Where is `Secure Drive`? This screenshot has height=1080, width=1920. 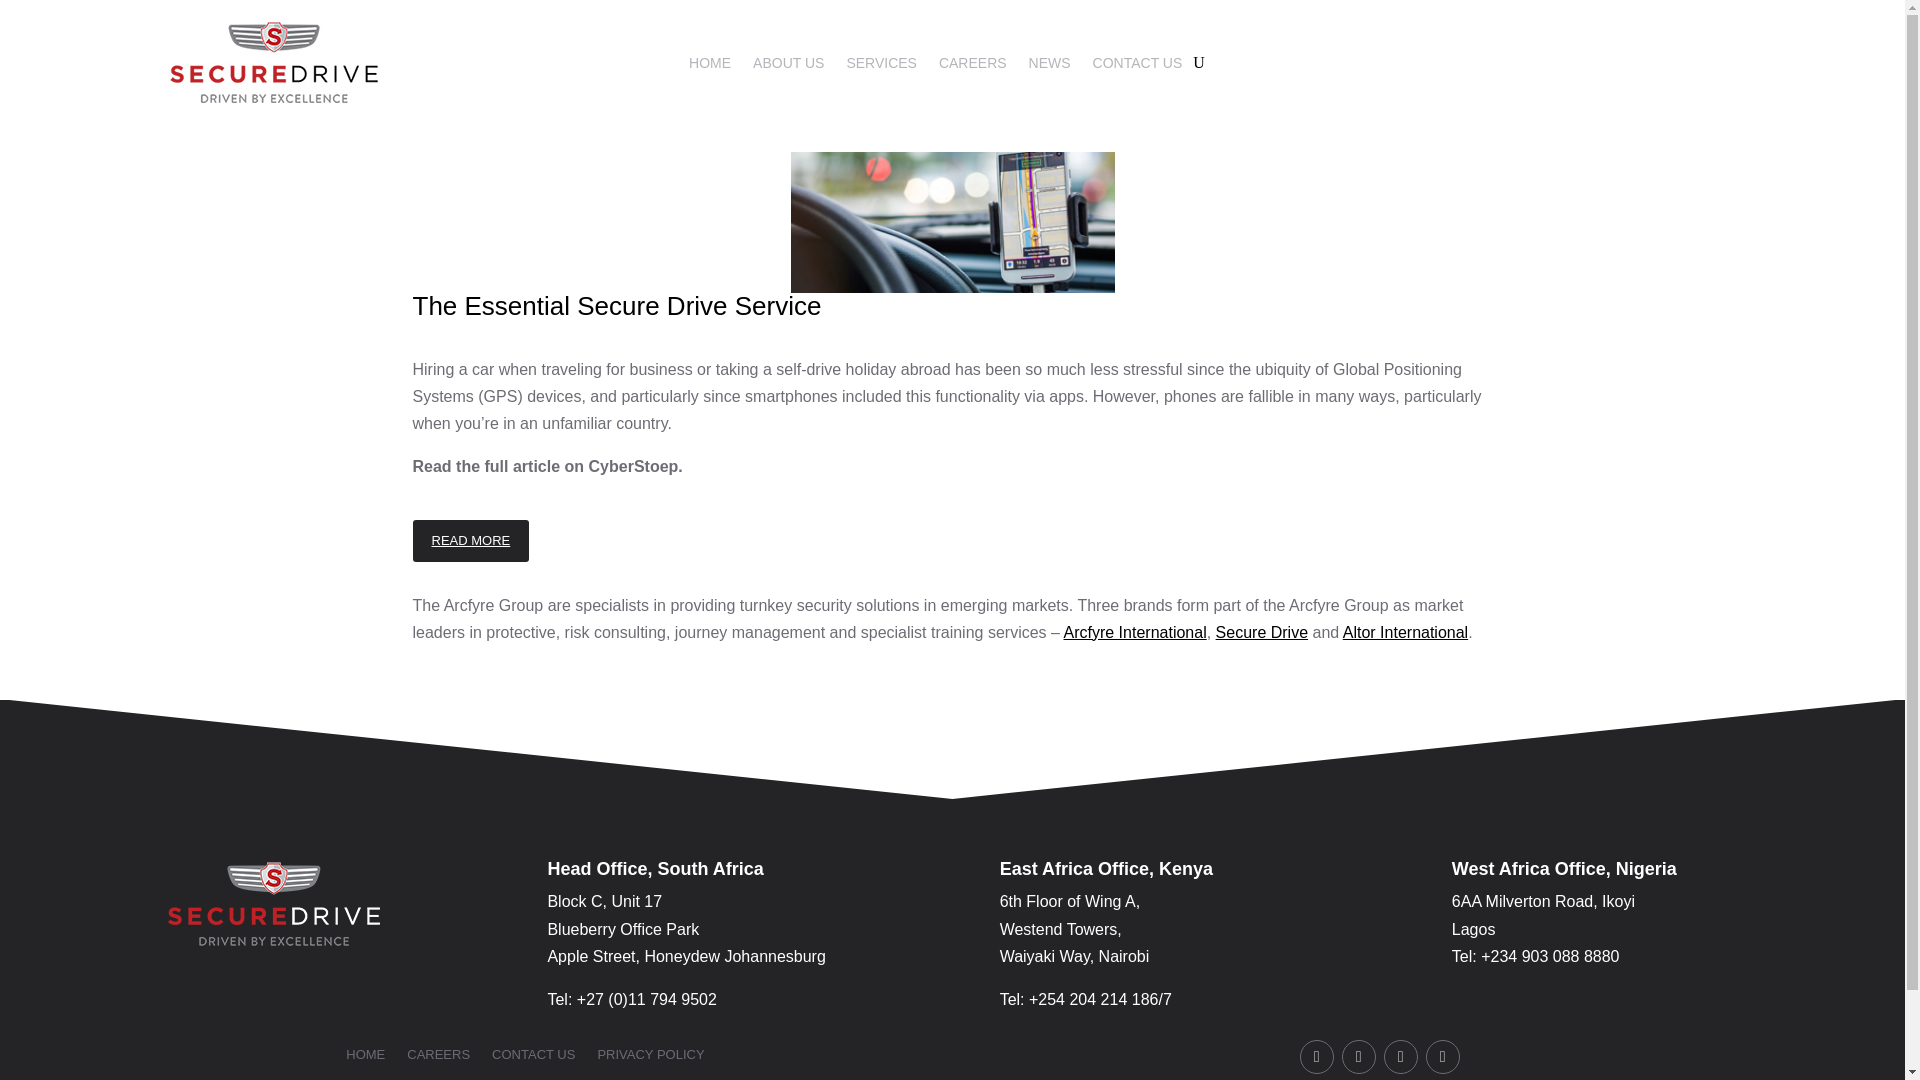 Secure Drive is located at coordinates (1261, 632).